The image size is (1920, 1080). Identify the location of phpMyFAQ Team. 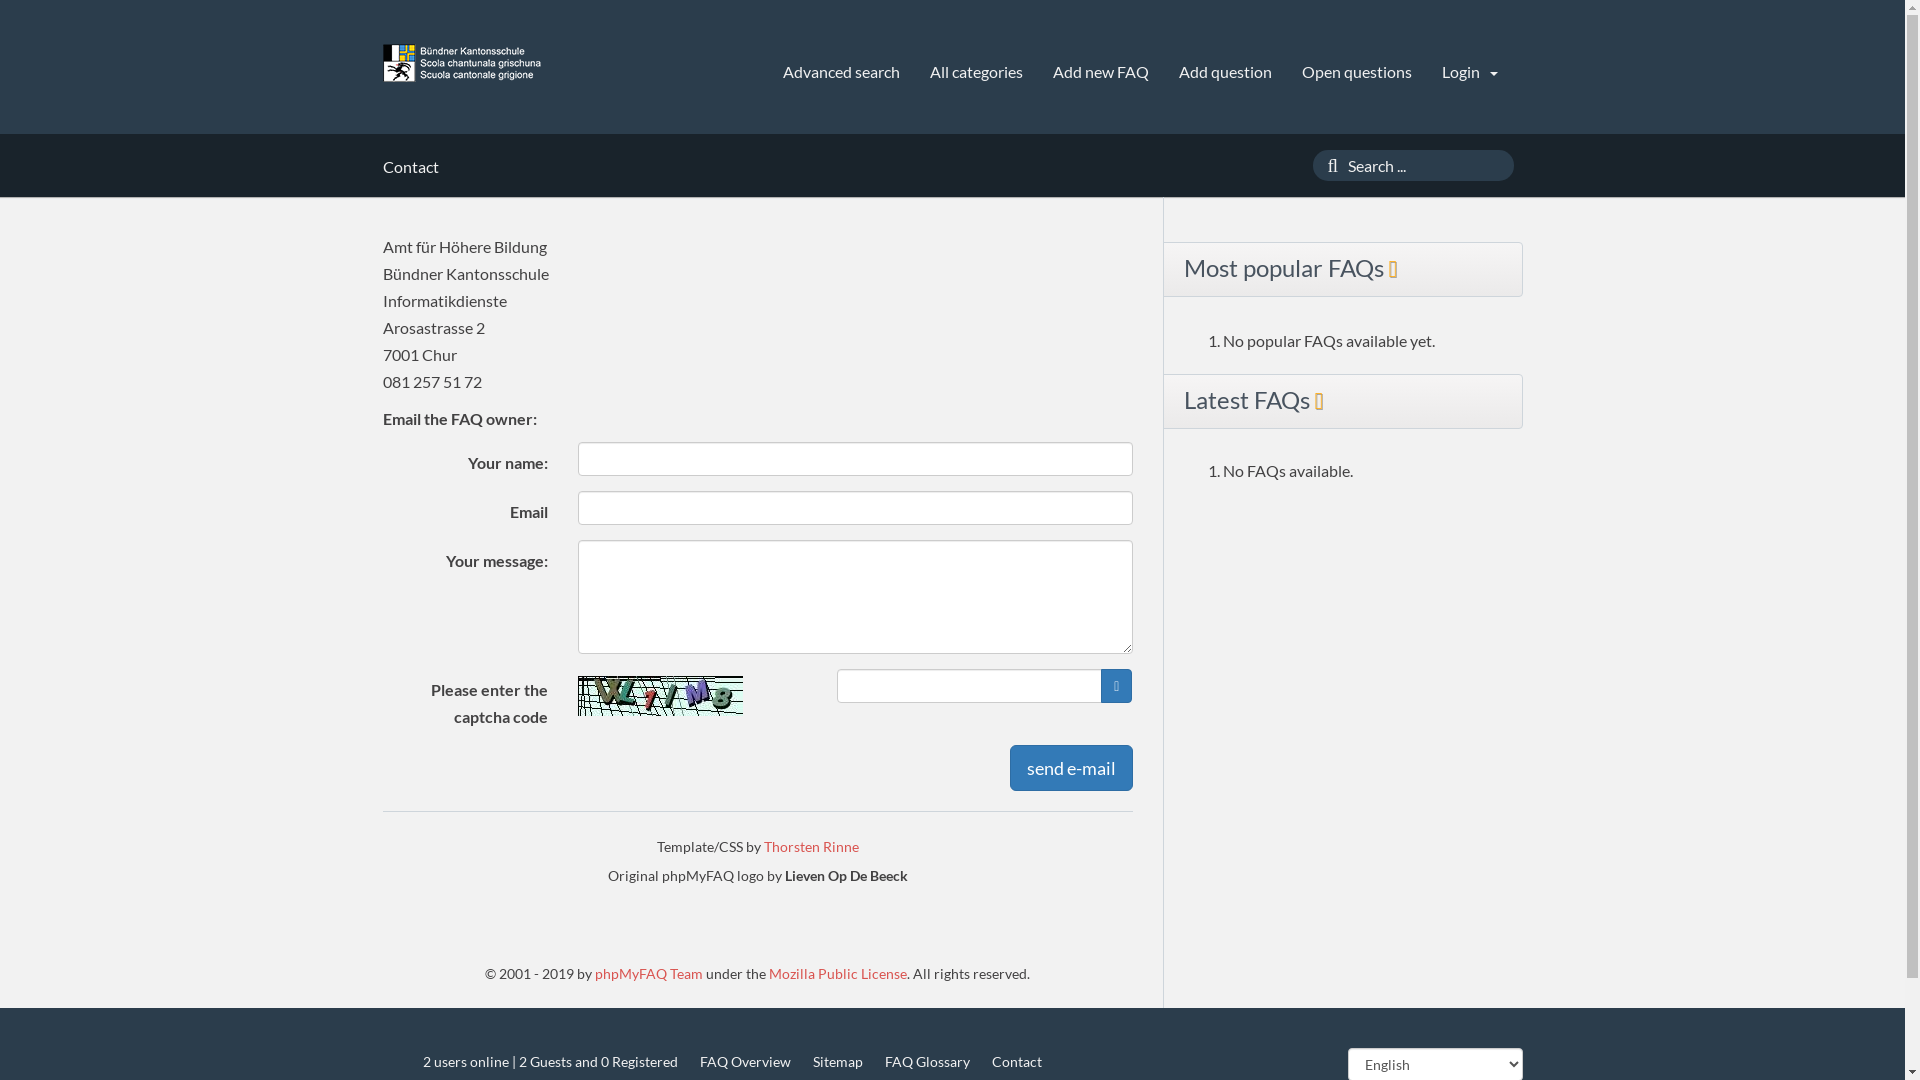
(649, 974).